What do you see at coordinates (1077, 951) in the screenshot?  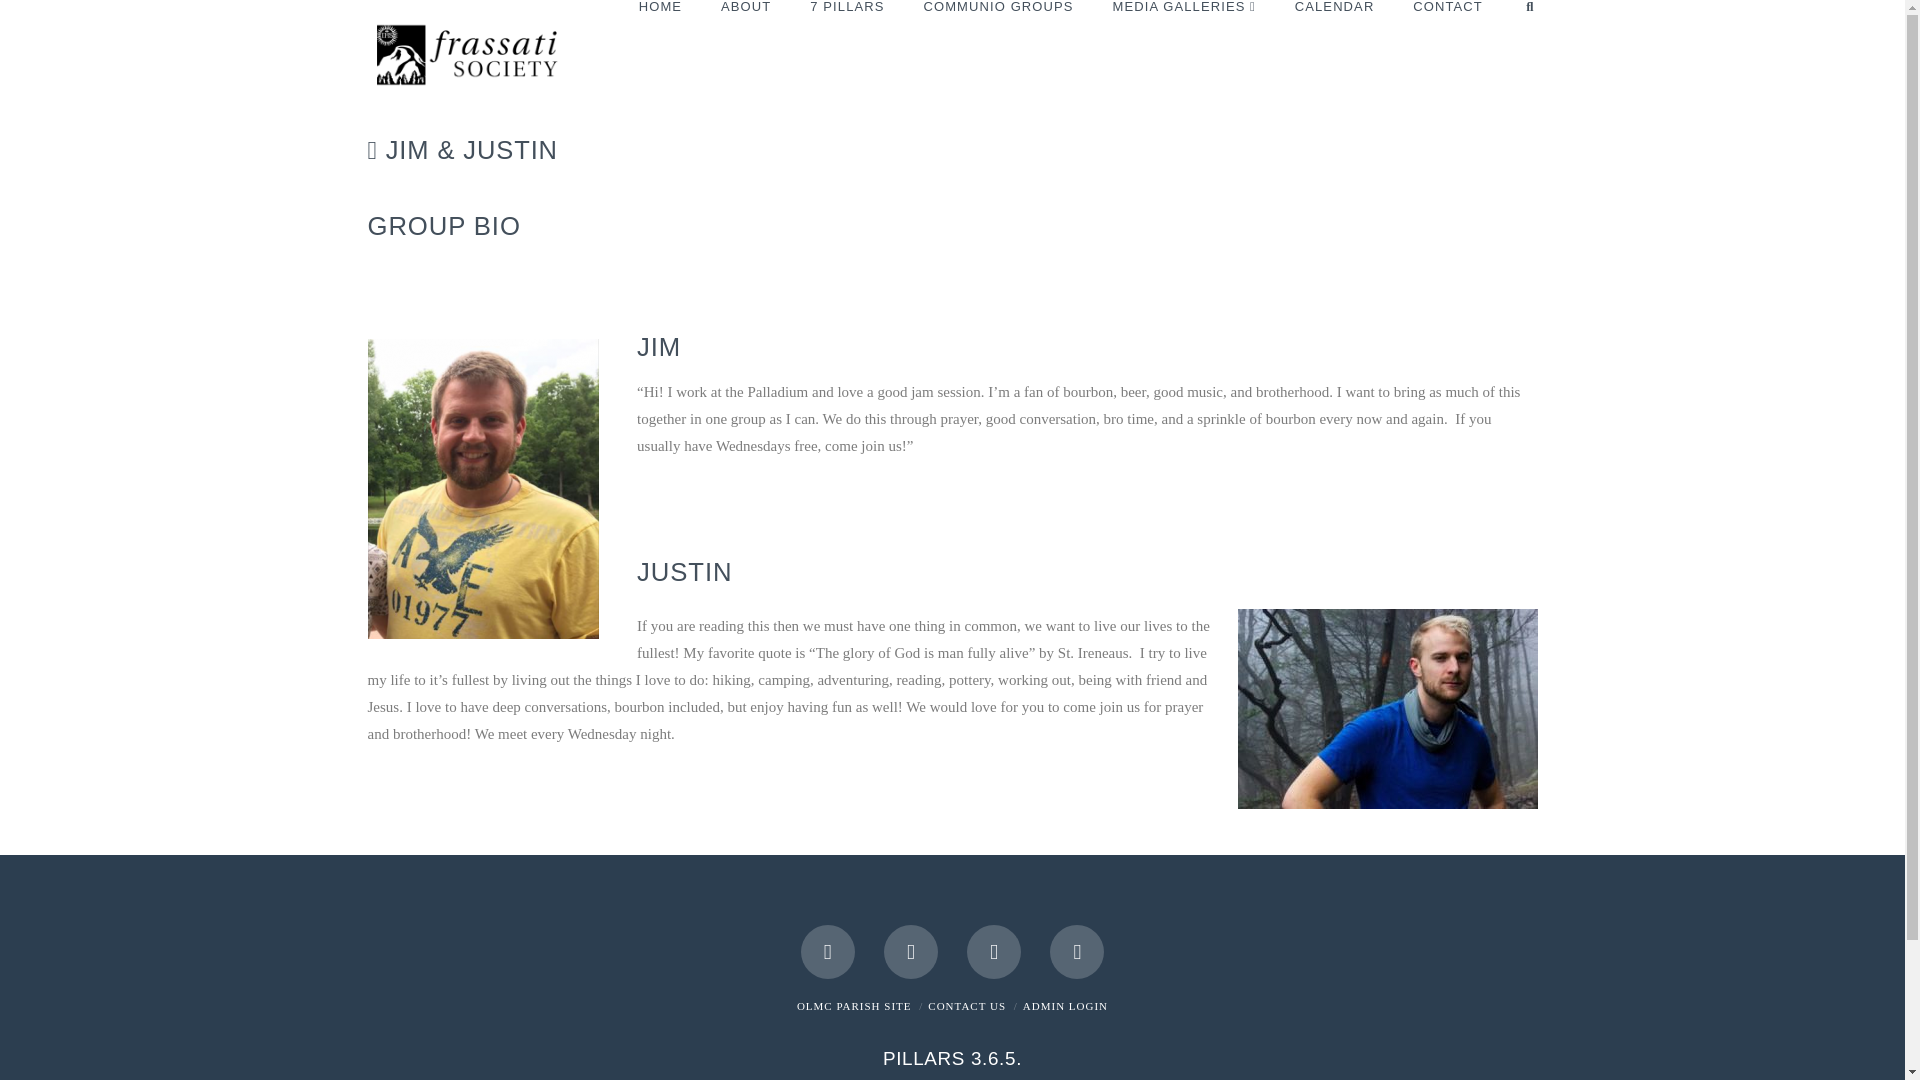 I see `Flickr` at bounding box center [1077, 951].